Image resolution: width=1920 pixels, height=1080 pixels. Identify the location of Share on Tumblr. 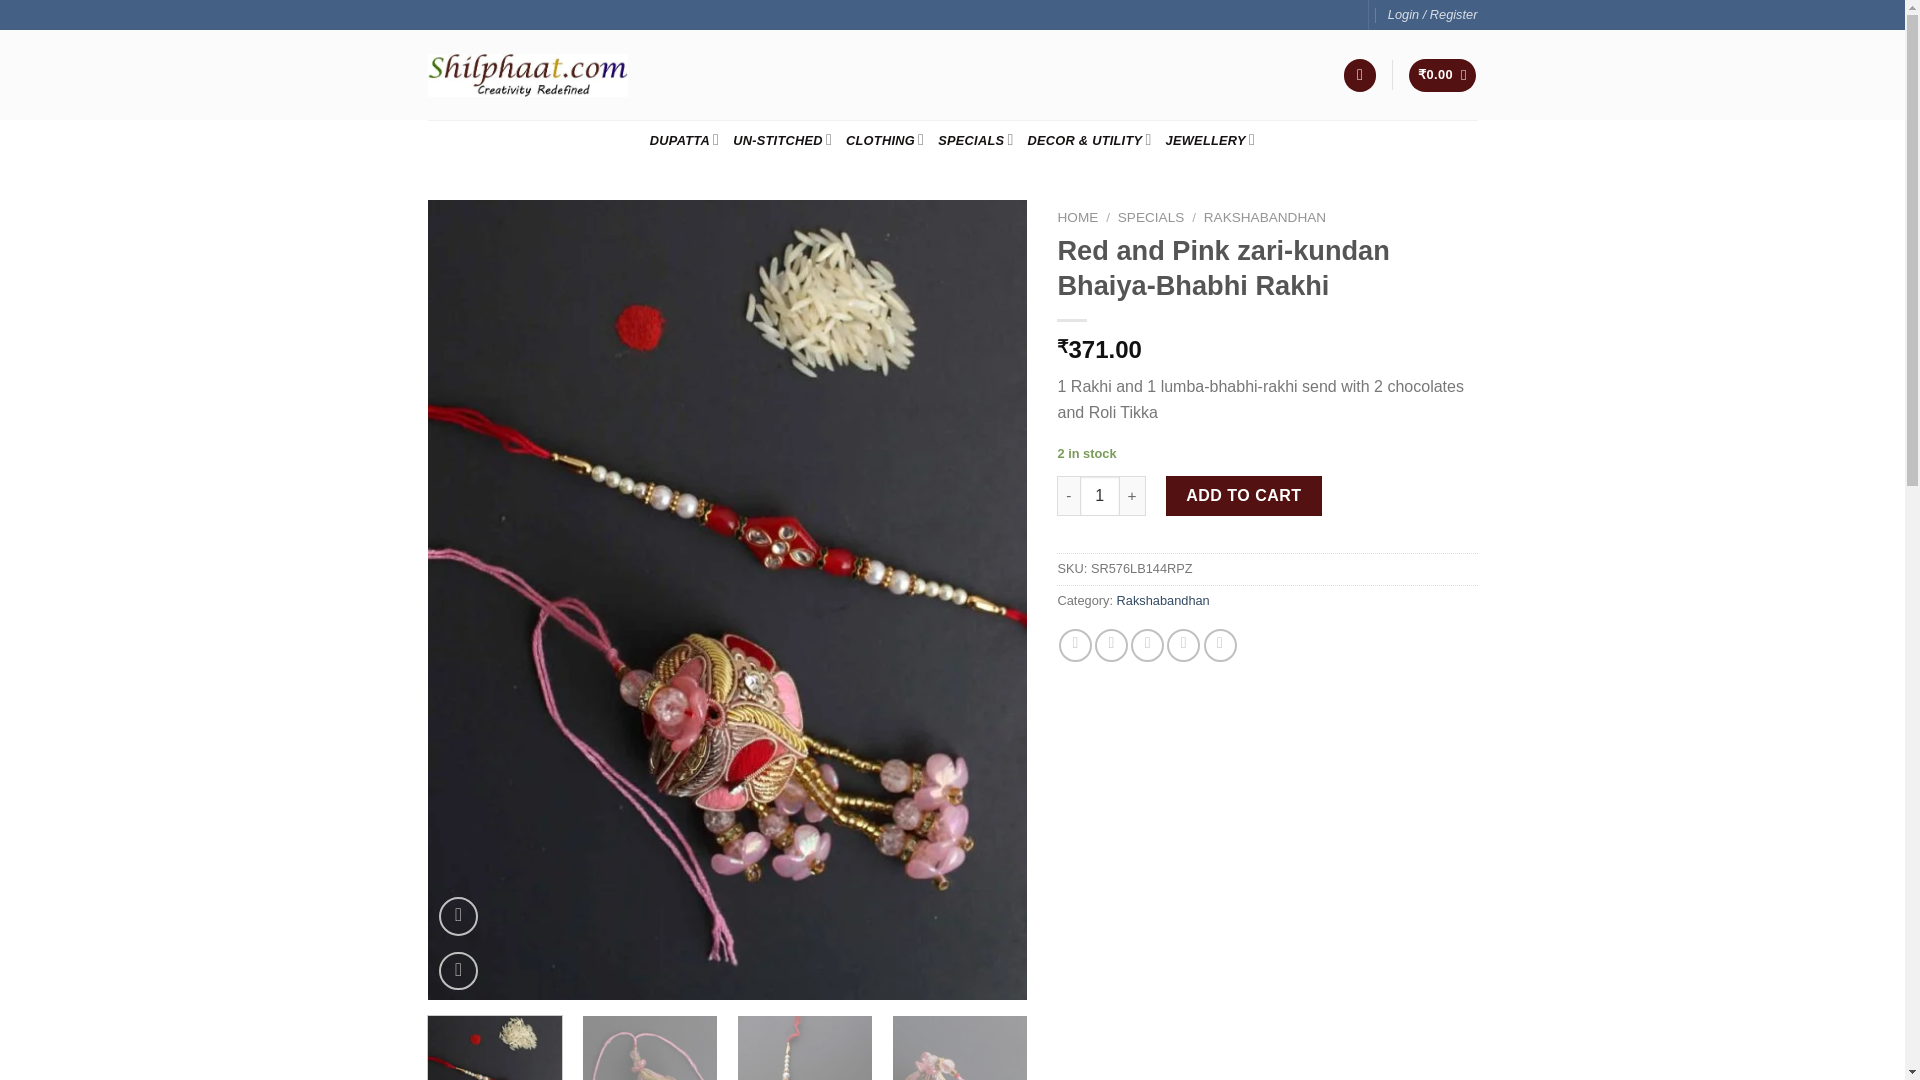
(1220, 645).